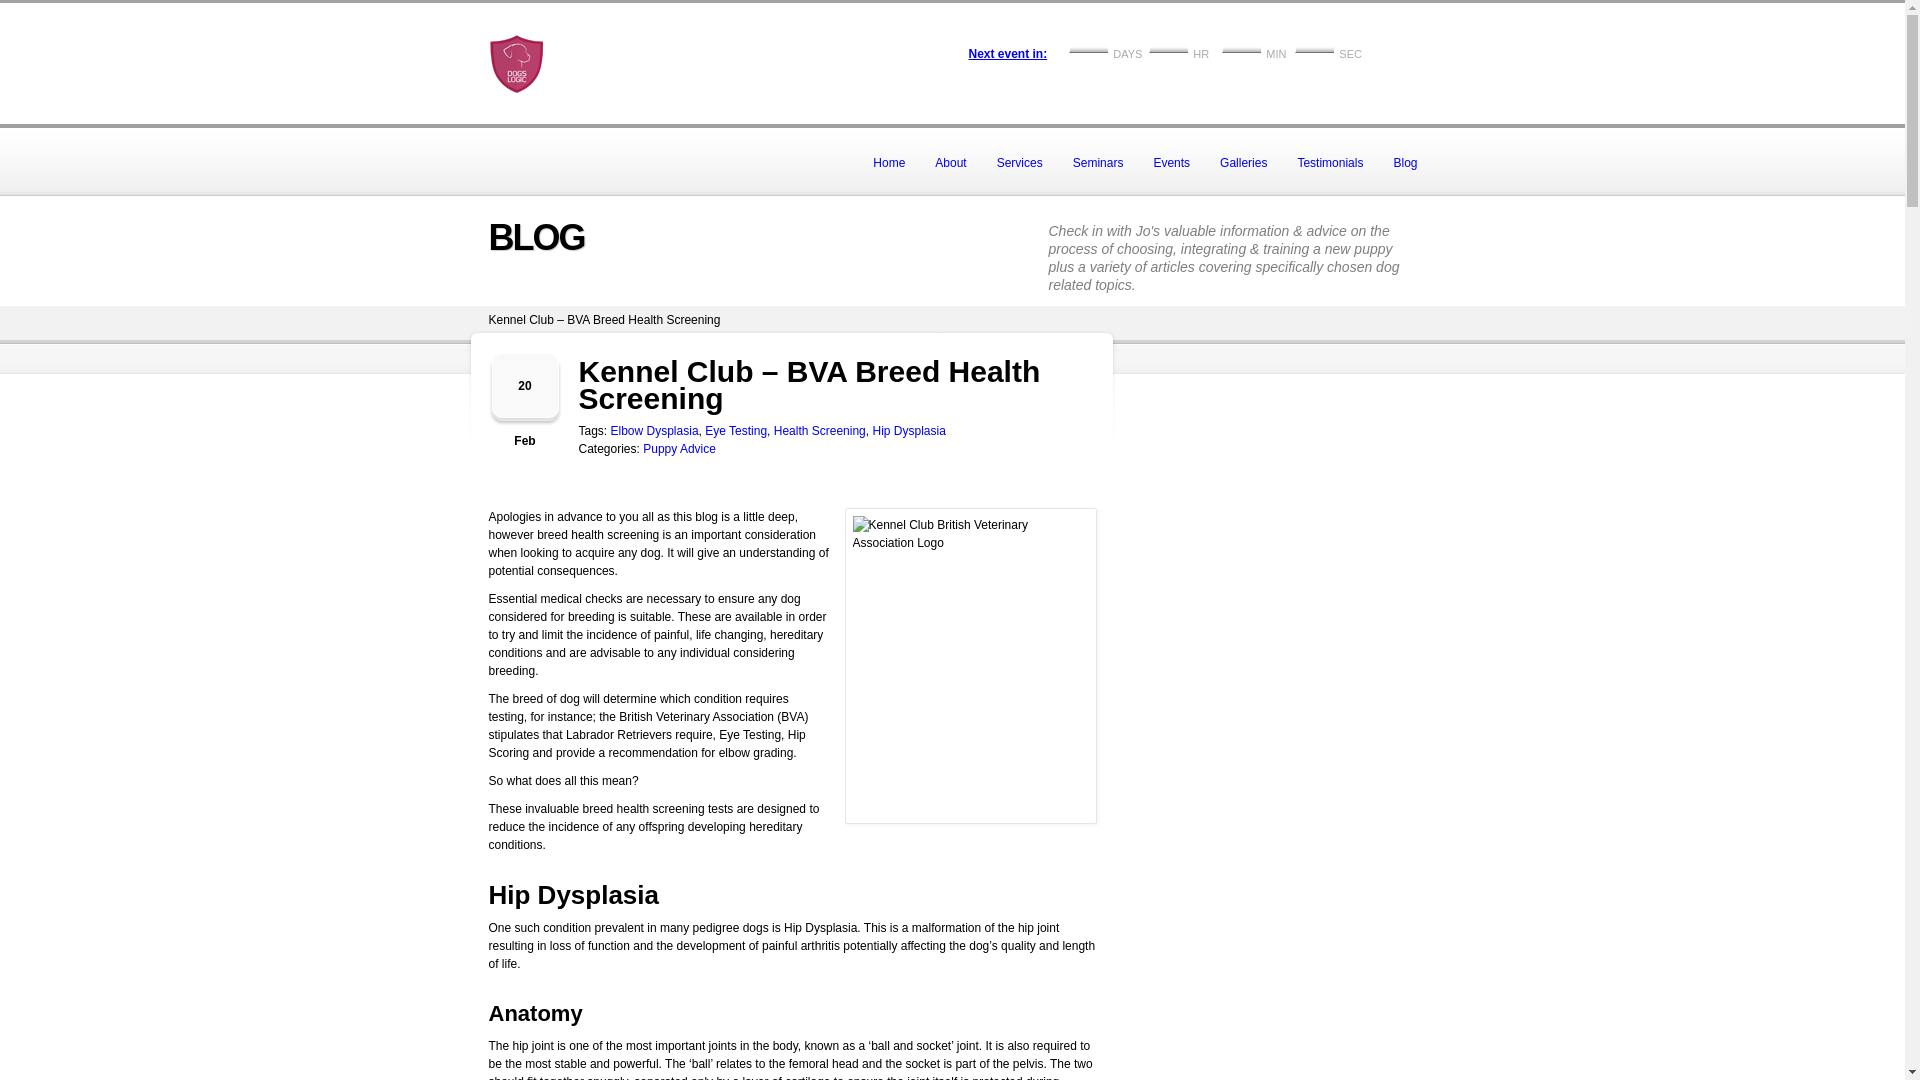 The height and width of the screenshot is (1080, 1920). I want to click on About, so click(950, 162).